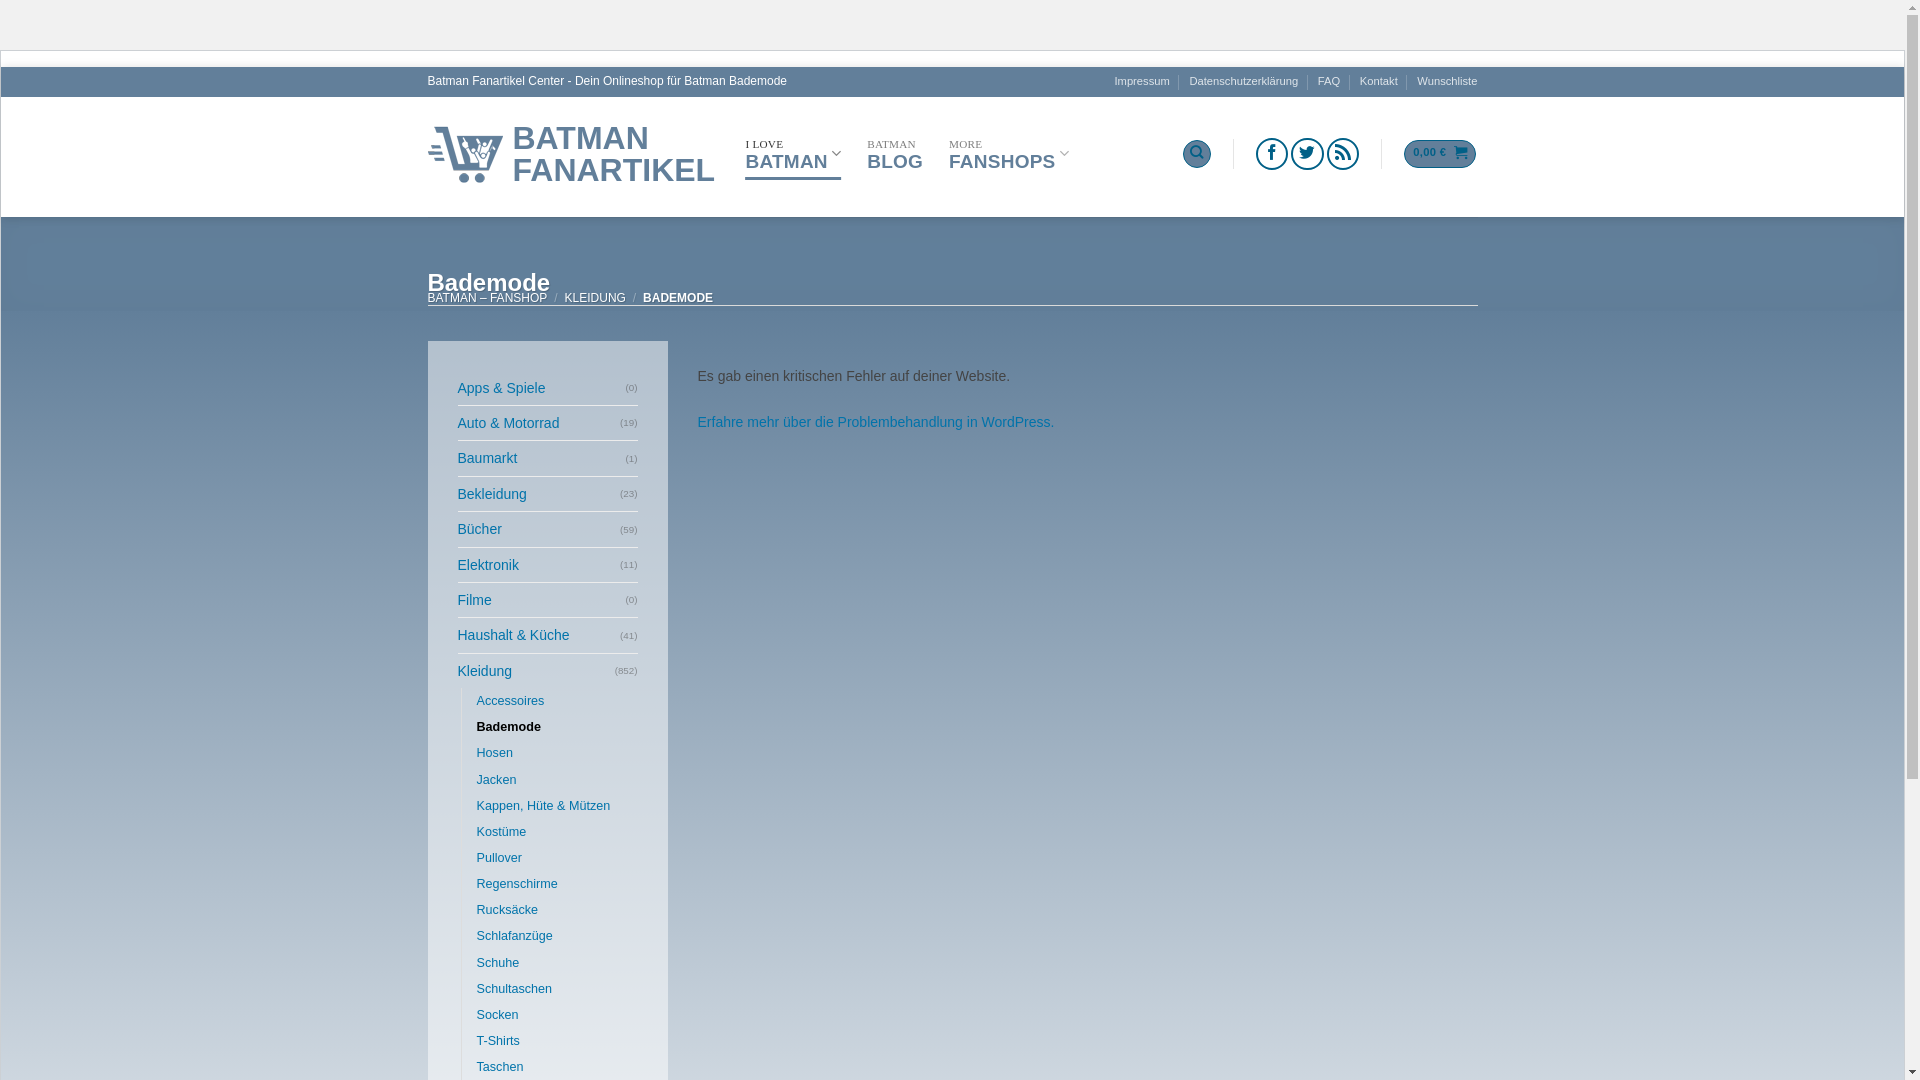  I want to click on Bekleidung, so click(540, 494).